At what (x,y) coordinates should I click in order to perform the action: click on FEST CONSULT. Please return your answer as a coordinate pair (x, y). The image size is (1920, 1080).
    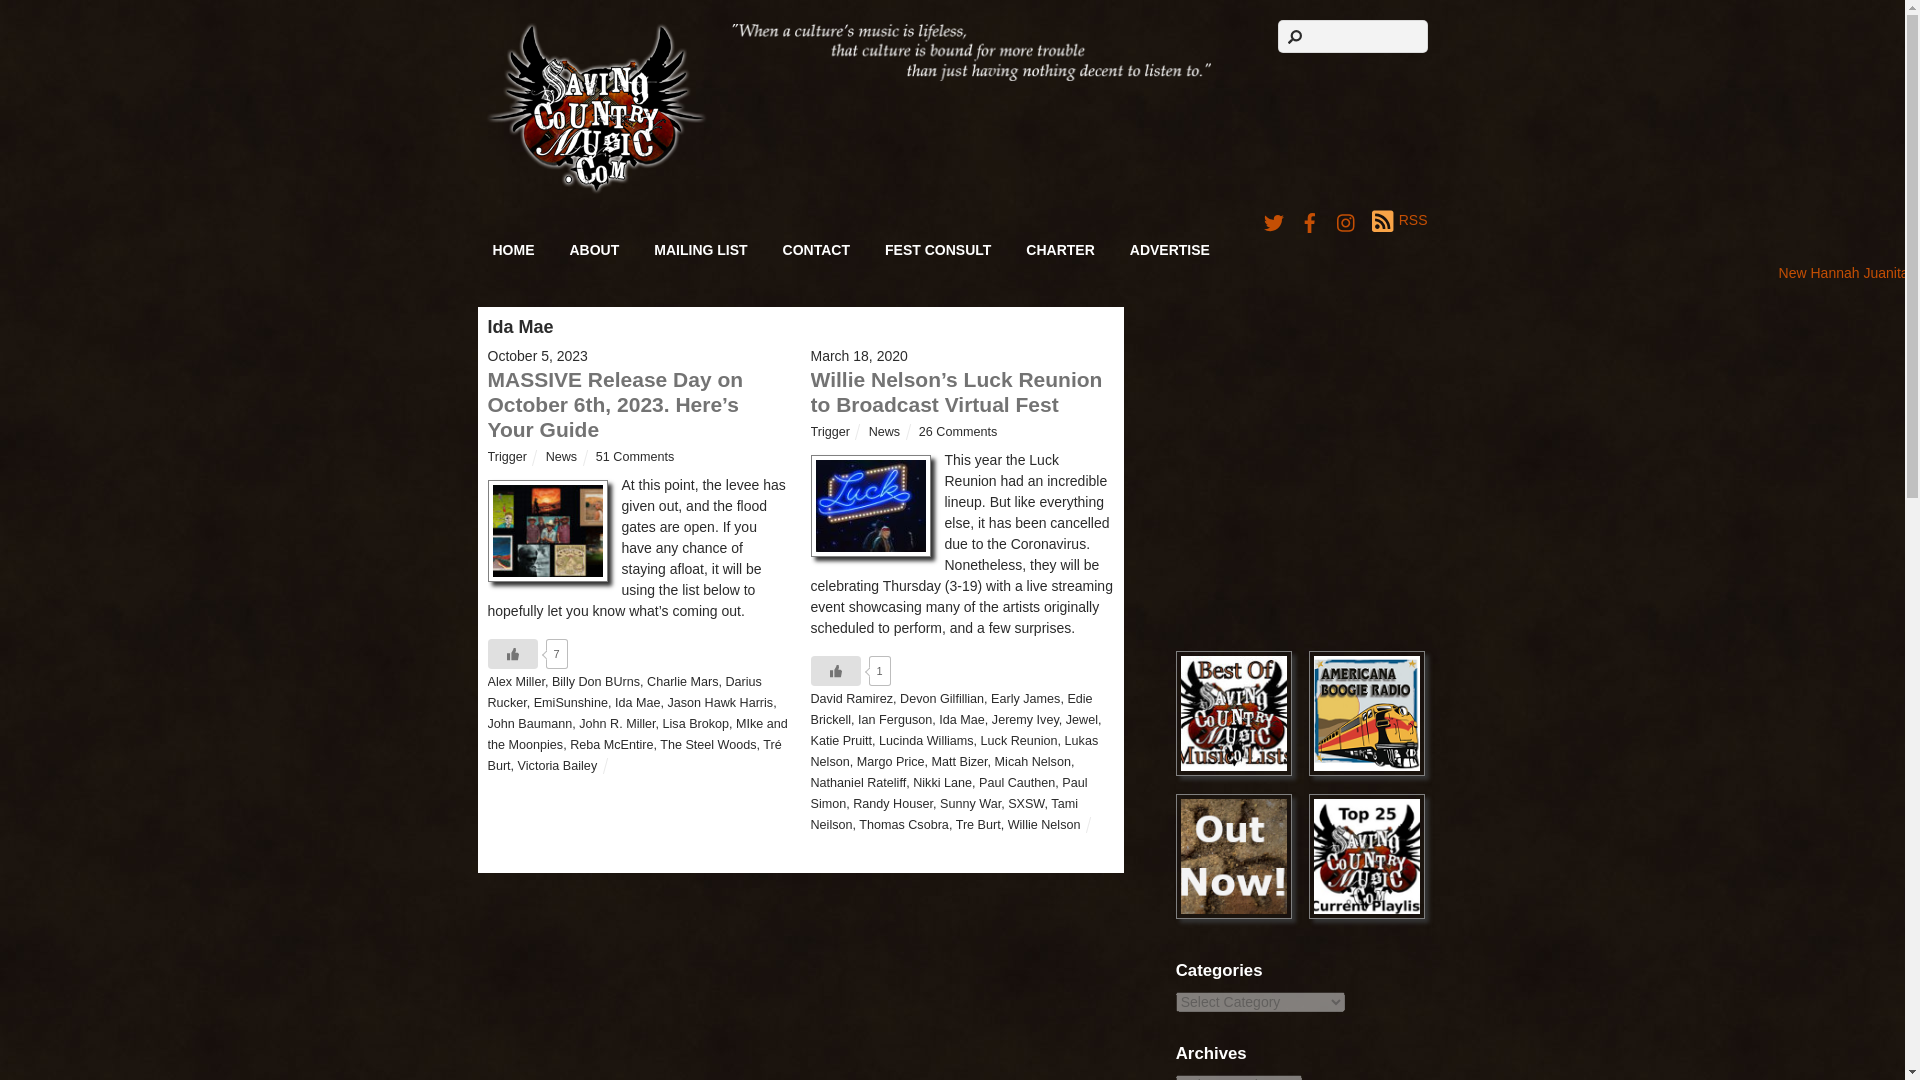
    Looking at the image, I should click on (938, 250).